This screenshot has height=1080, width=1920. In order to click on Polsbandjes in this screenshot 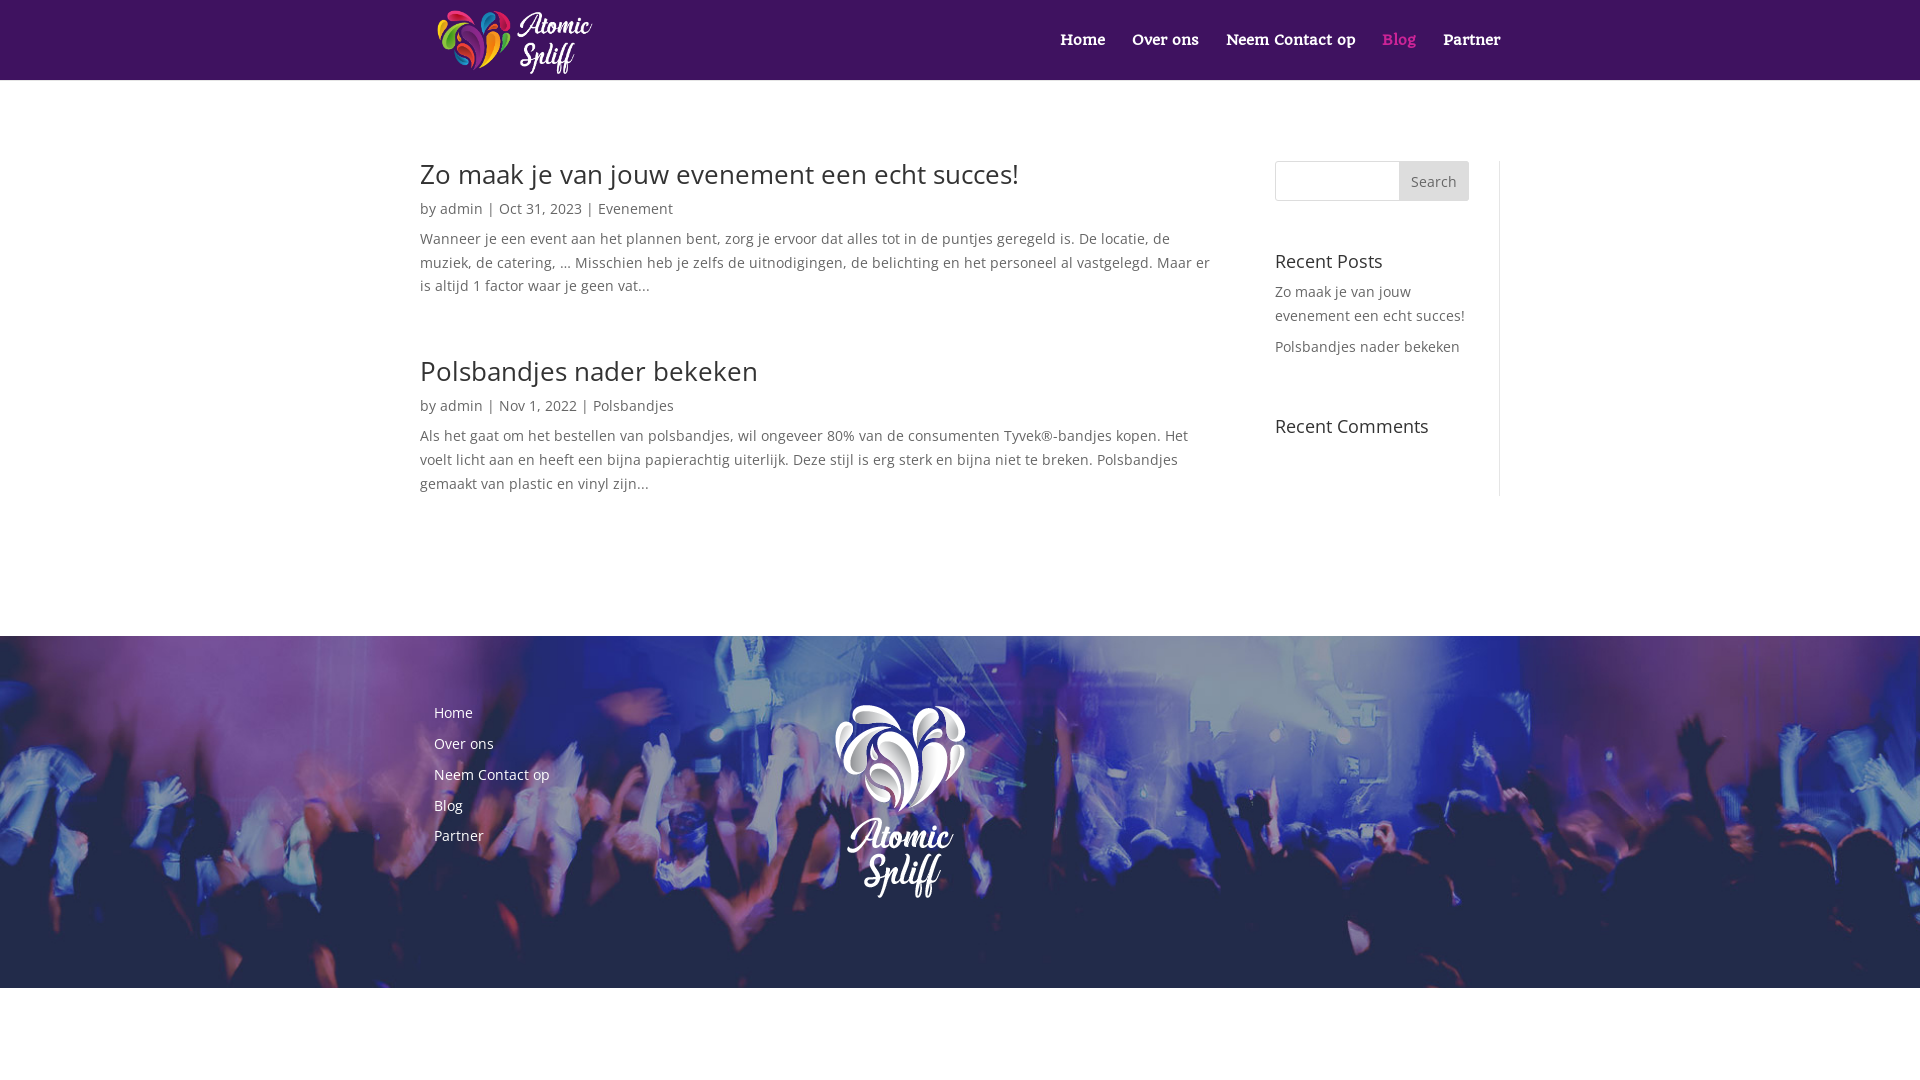, I will do `click(634, 406)`.